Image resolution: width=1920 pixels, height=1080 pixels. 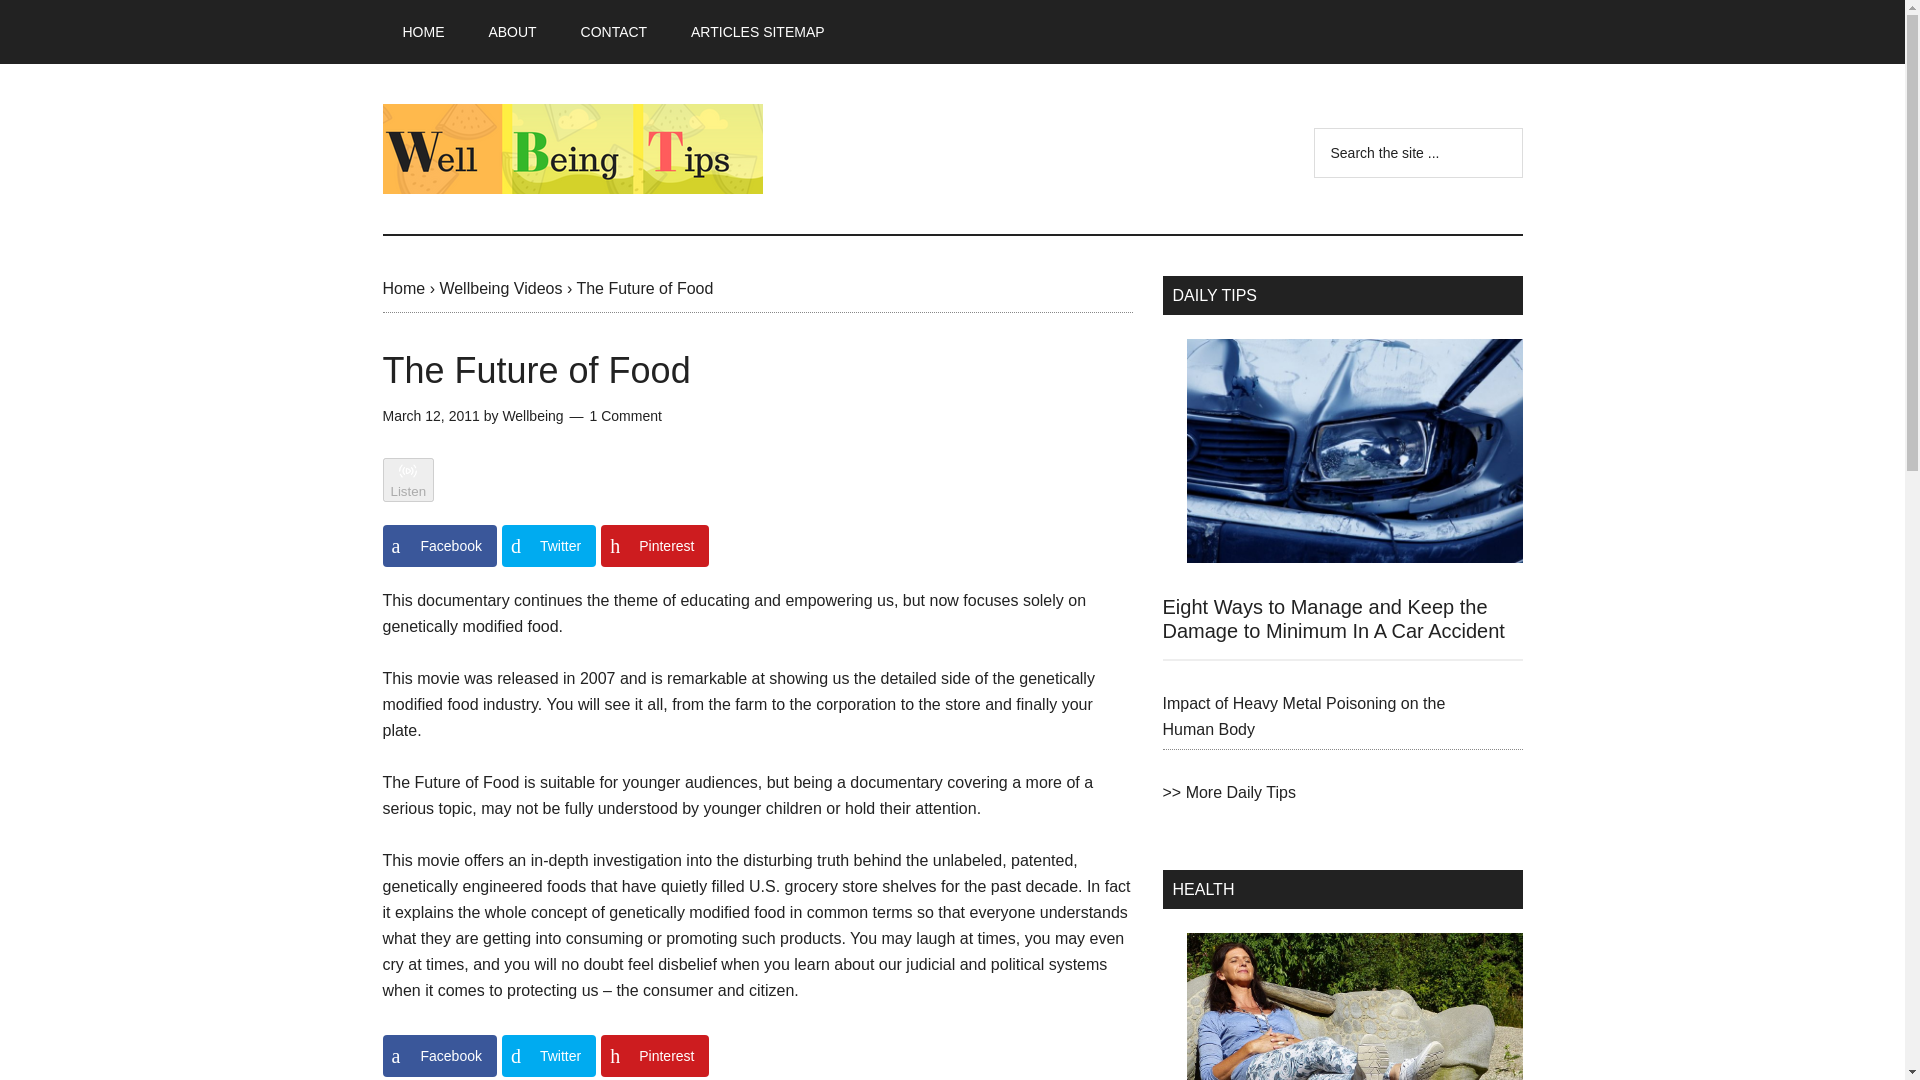 I want to click on Facebook, so click(x=438, y=1055).